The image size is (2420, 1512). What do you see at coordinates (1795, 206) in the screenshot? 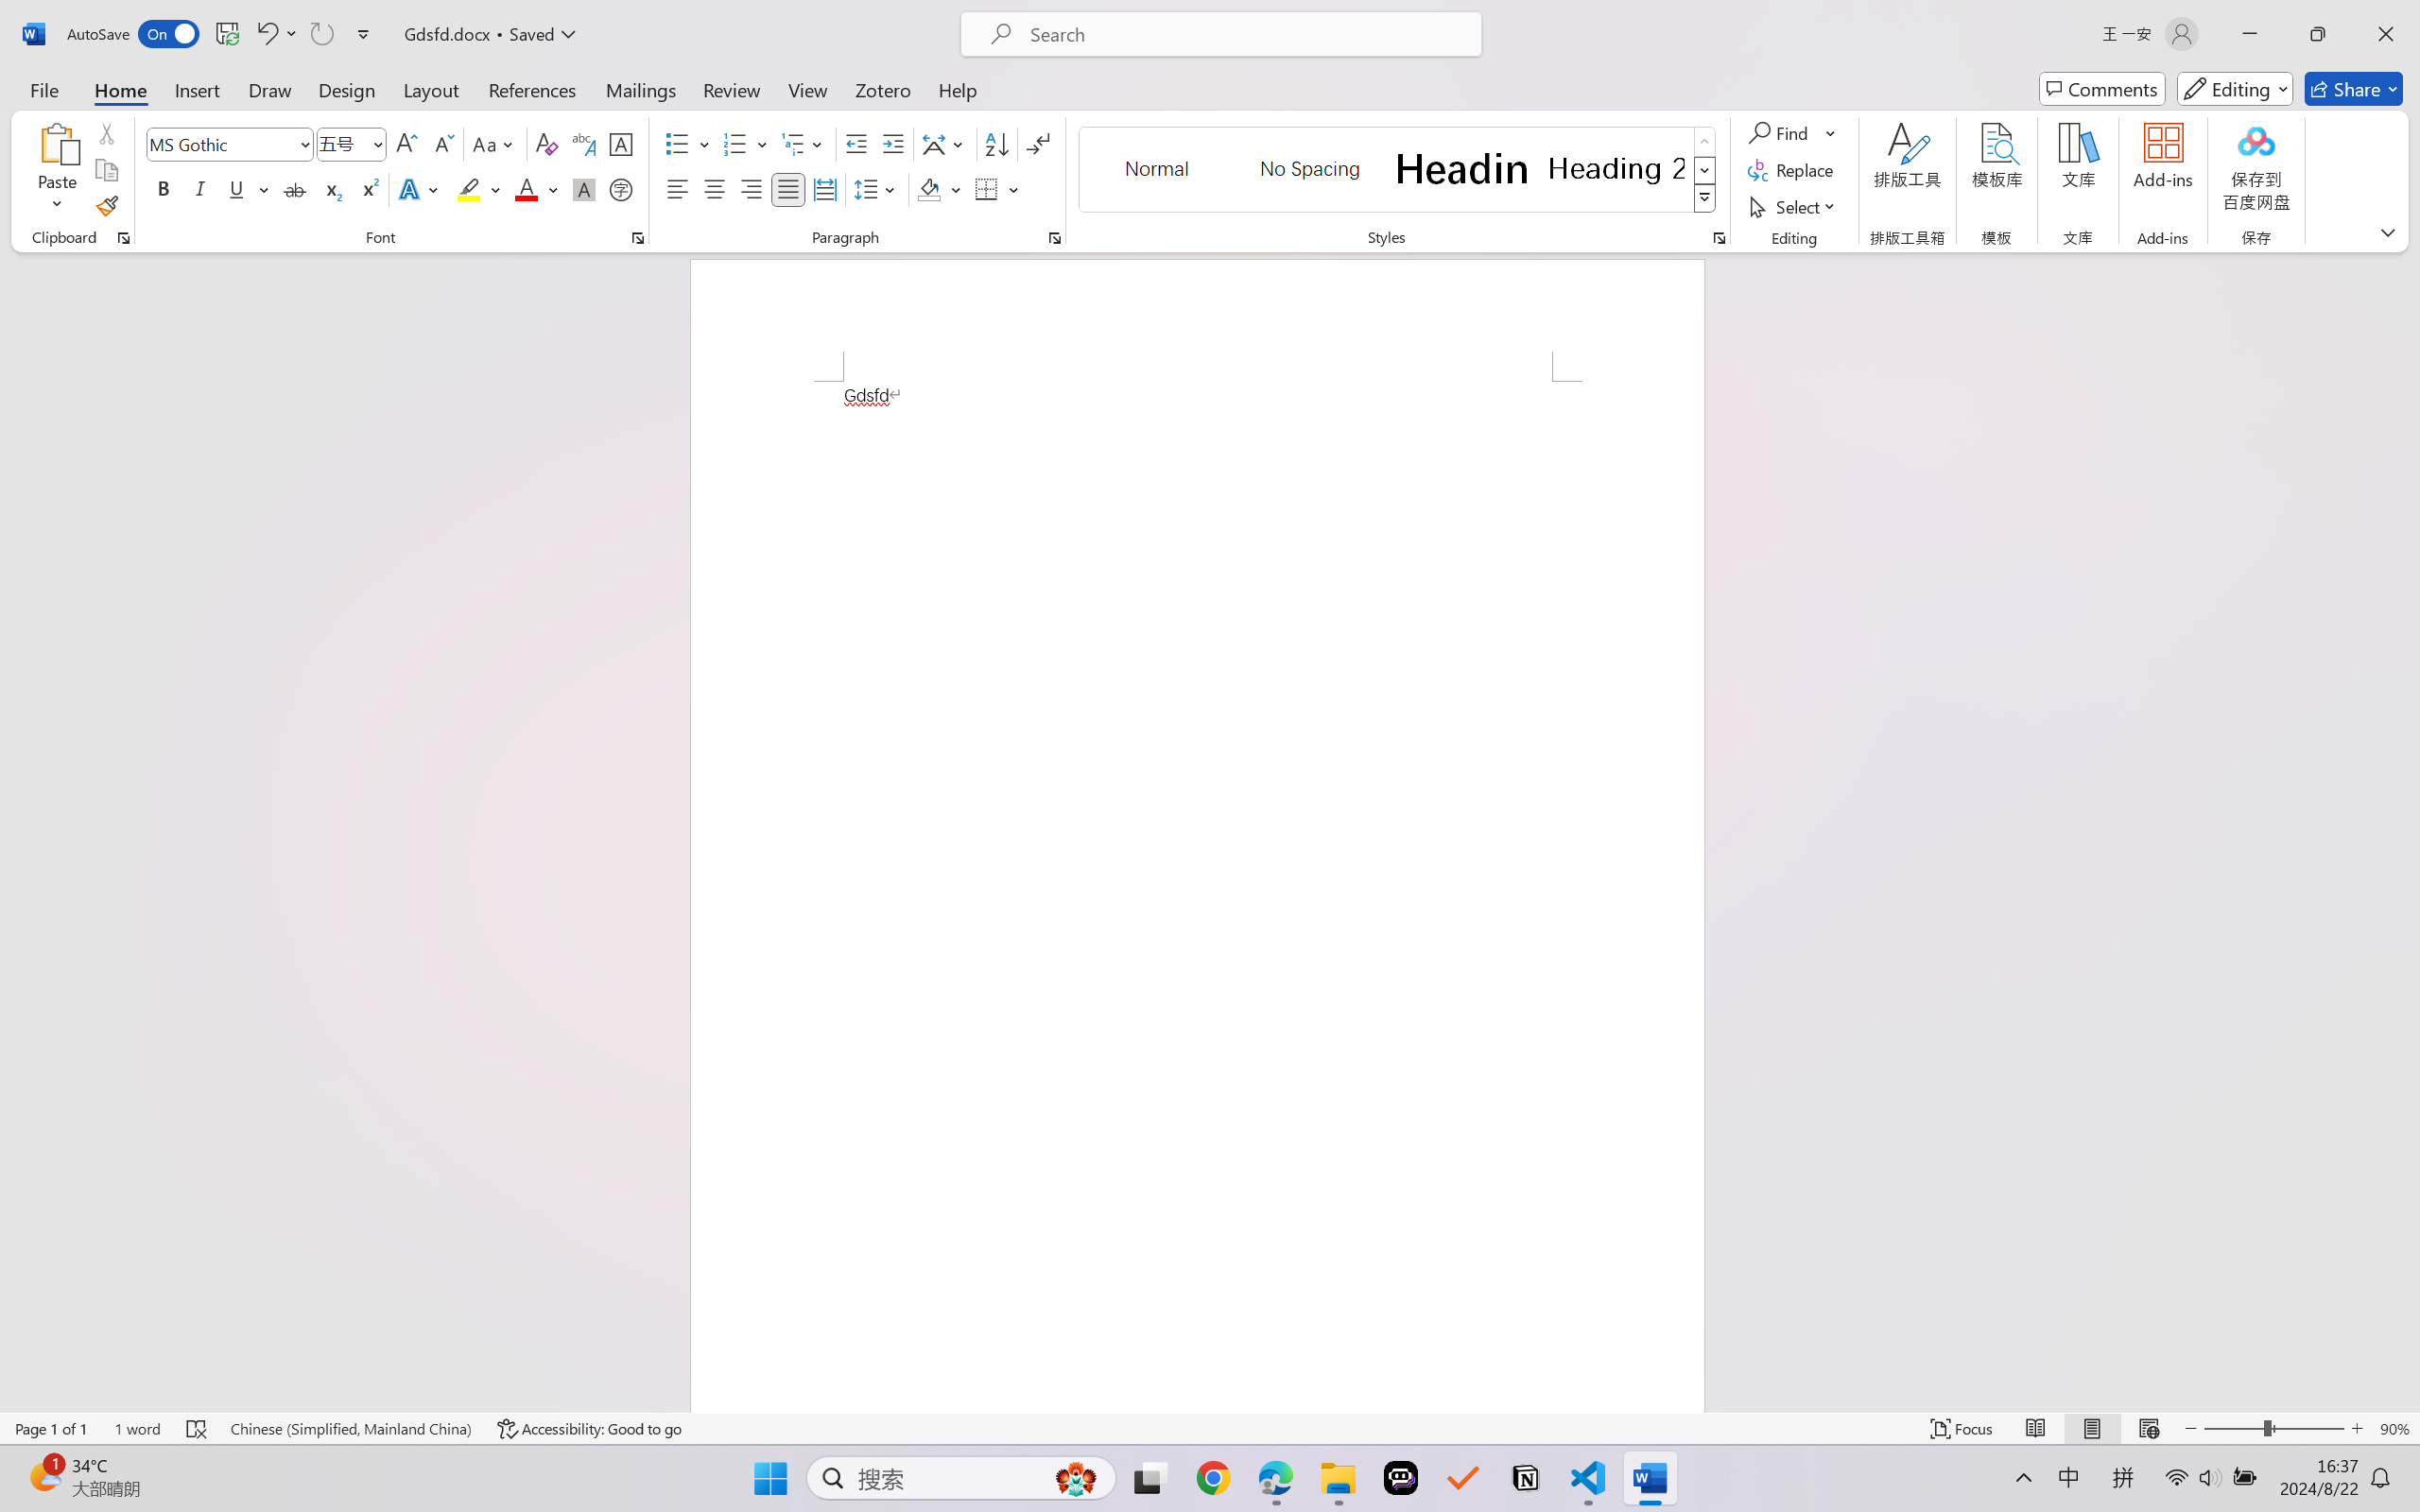
I see `Select` at bounding box center [1795, 206].